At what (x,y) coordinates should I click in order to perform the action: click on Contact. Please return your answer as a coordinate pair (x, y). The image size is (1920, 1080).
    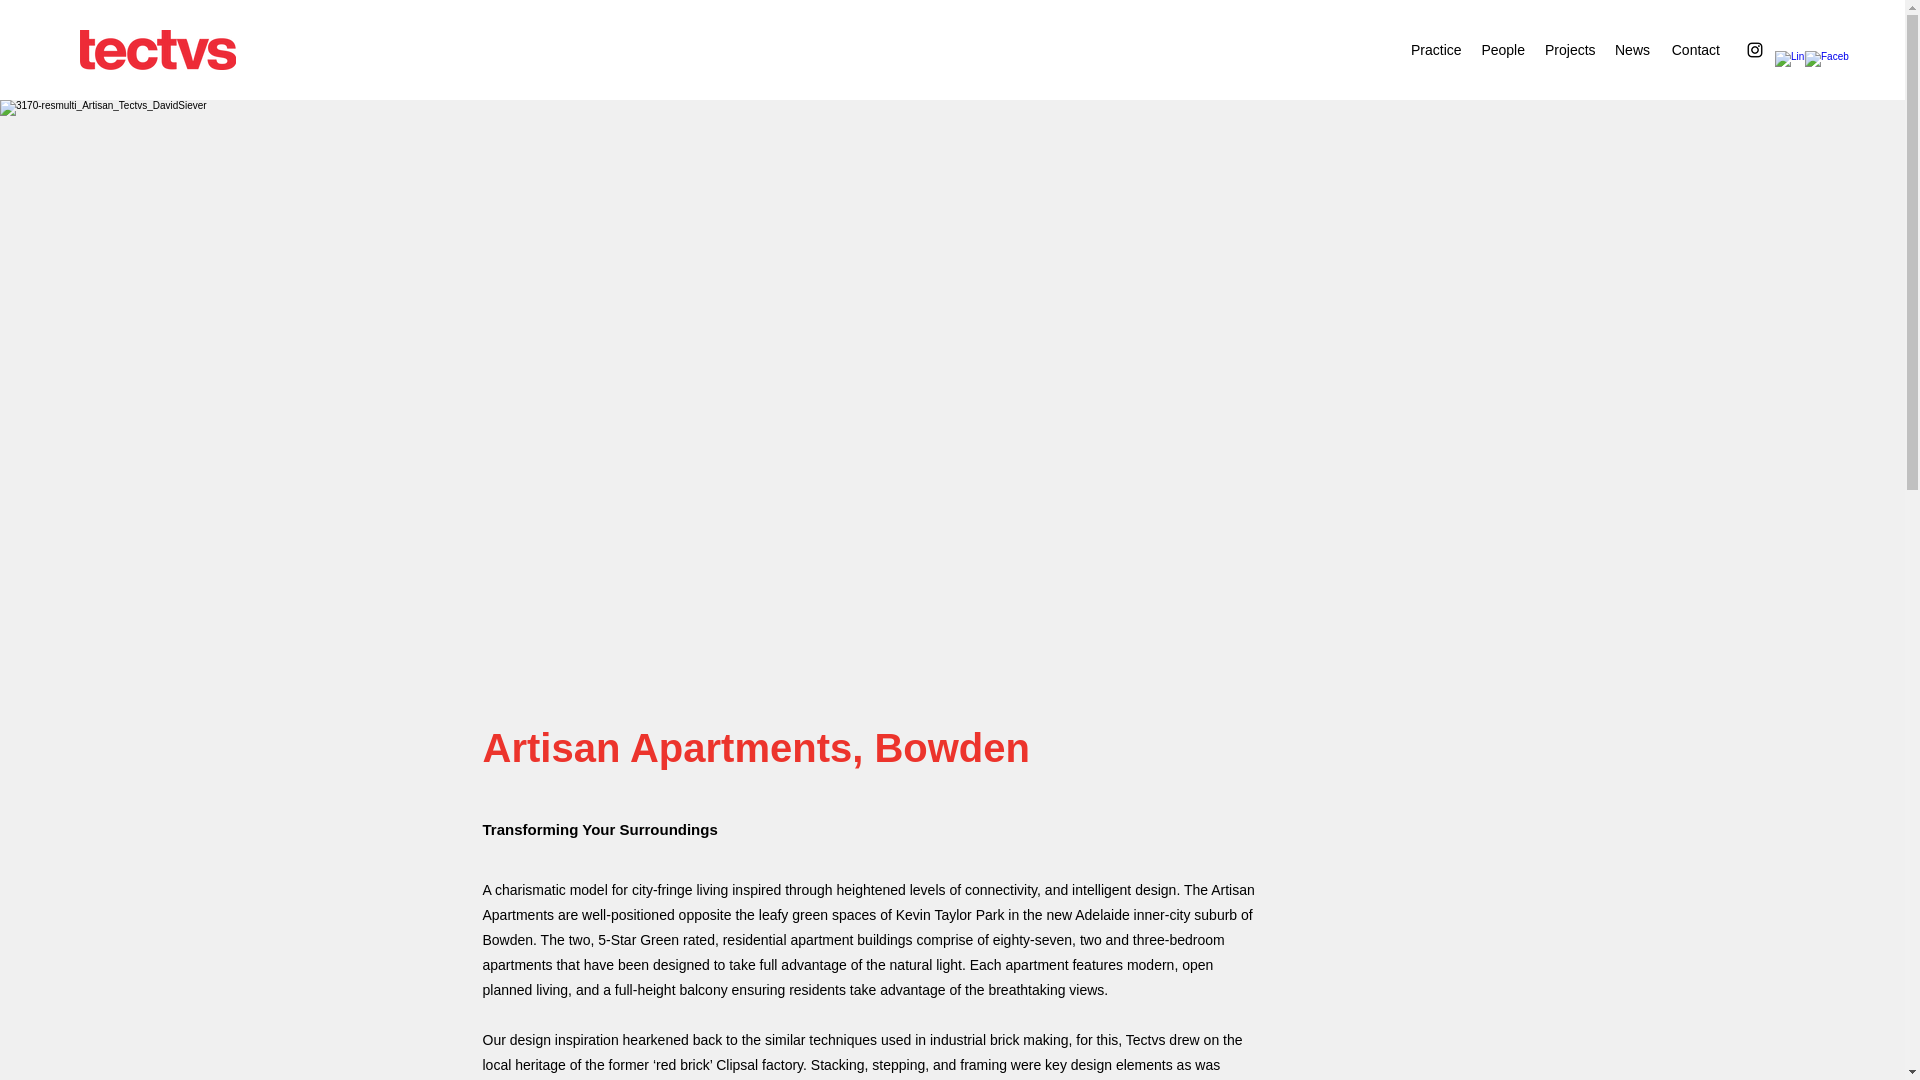
    Looking at the image, I should click on (1694, 49).